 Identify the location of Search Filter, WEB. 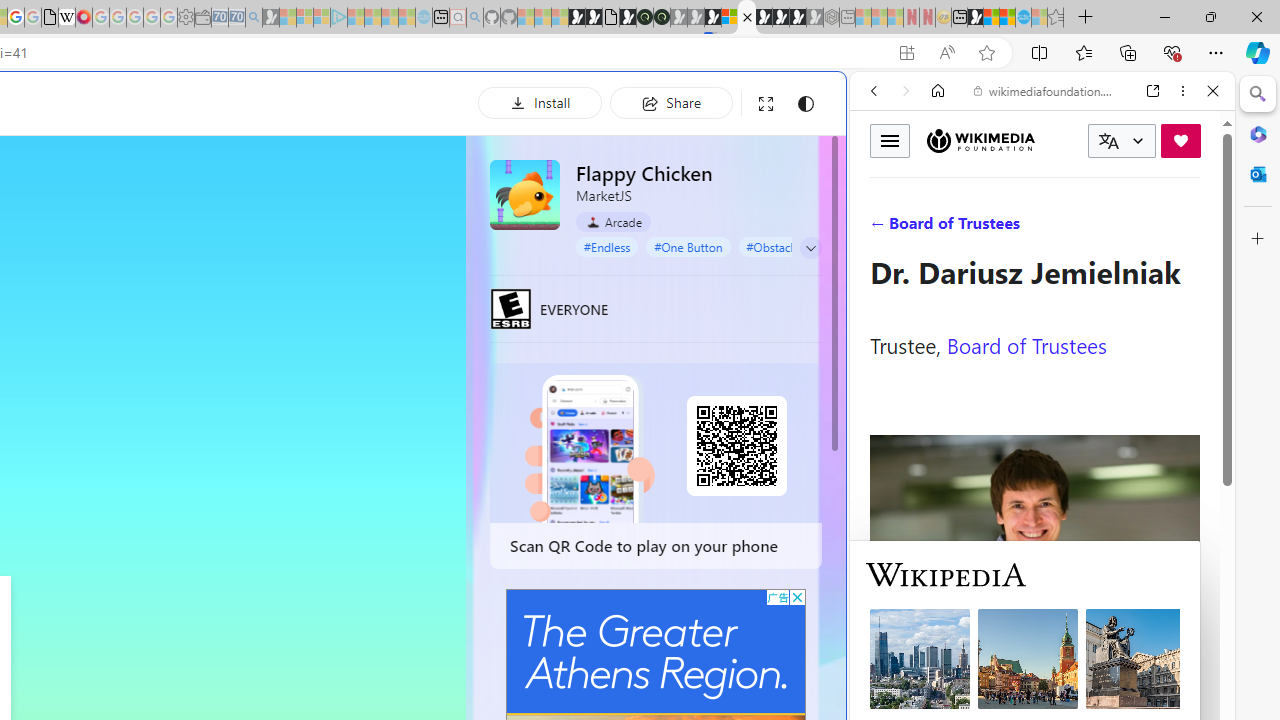
(882, 228).